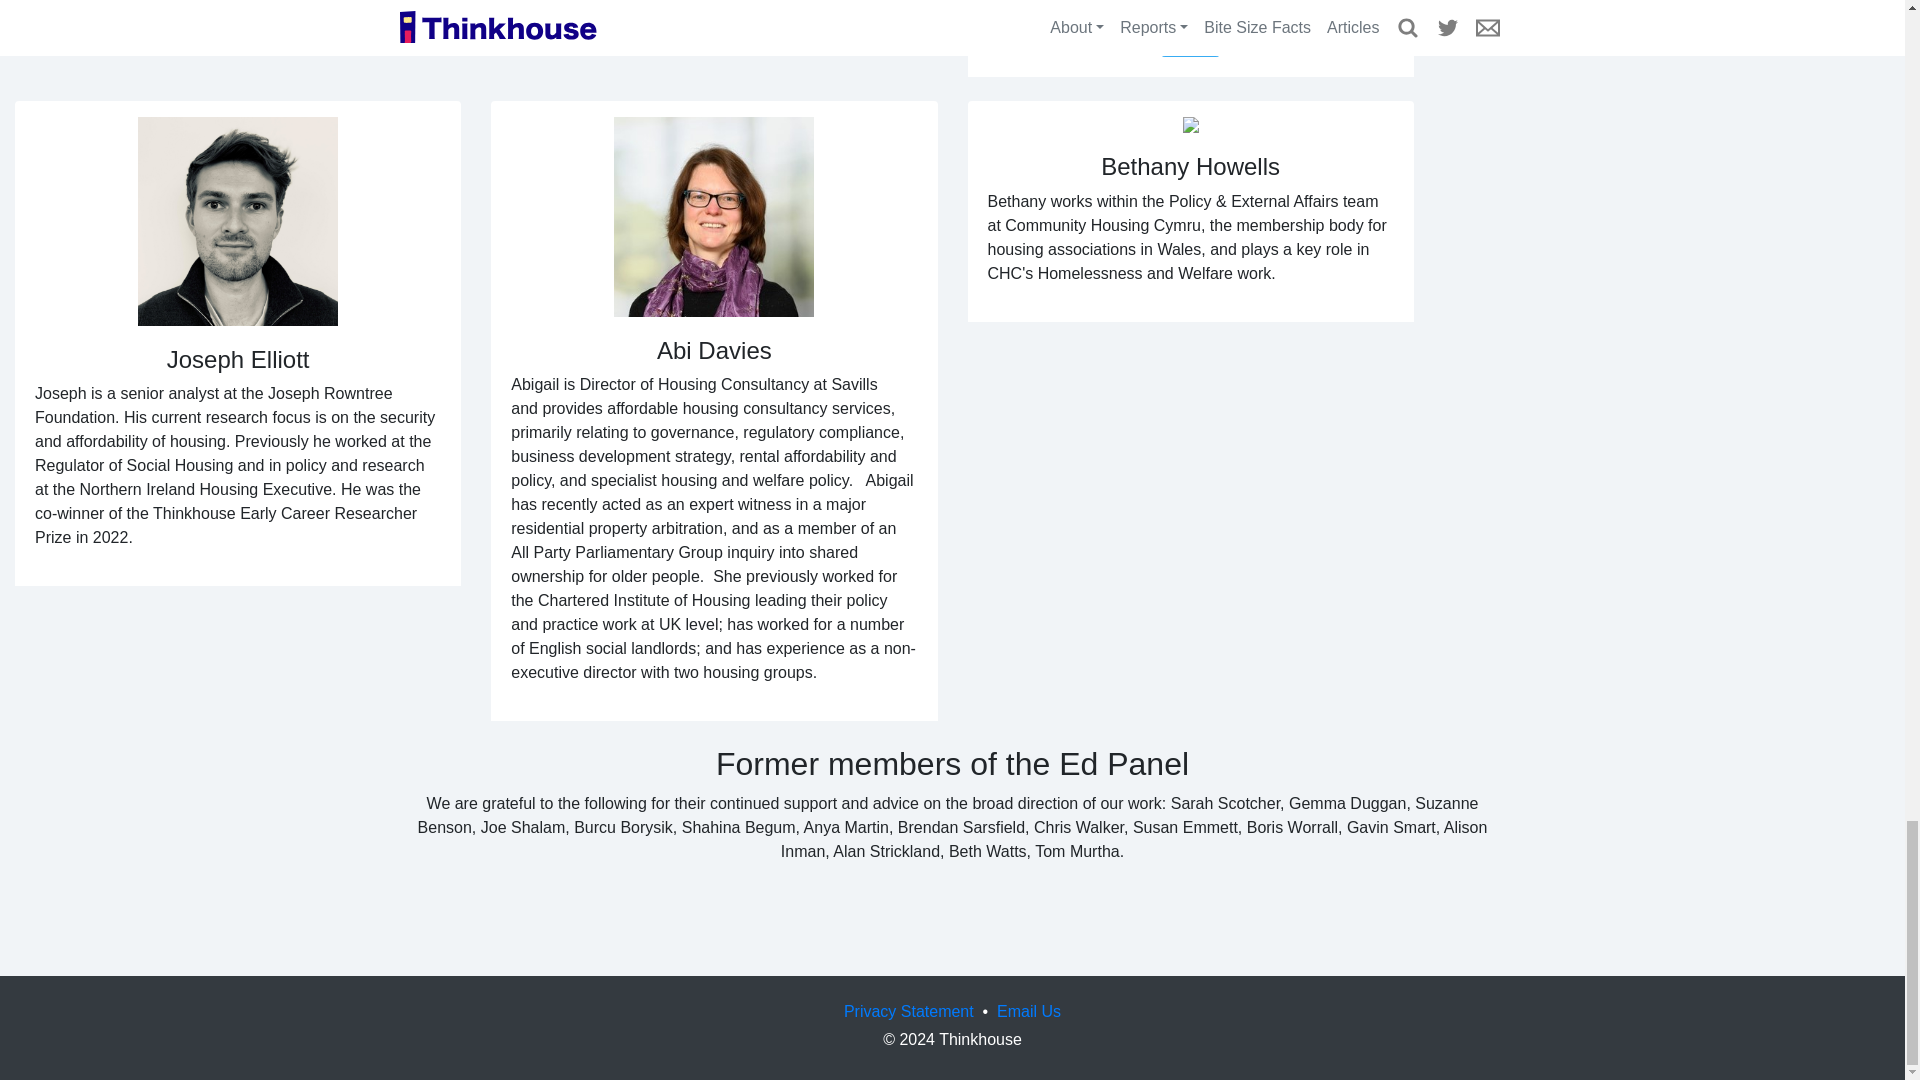 This screenshot has height=1080, width=1920. Describe the element at coordinates (908, 1011) in the screenshot. I see `Privacy Statement` at that location.